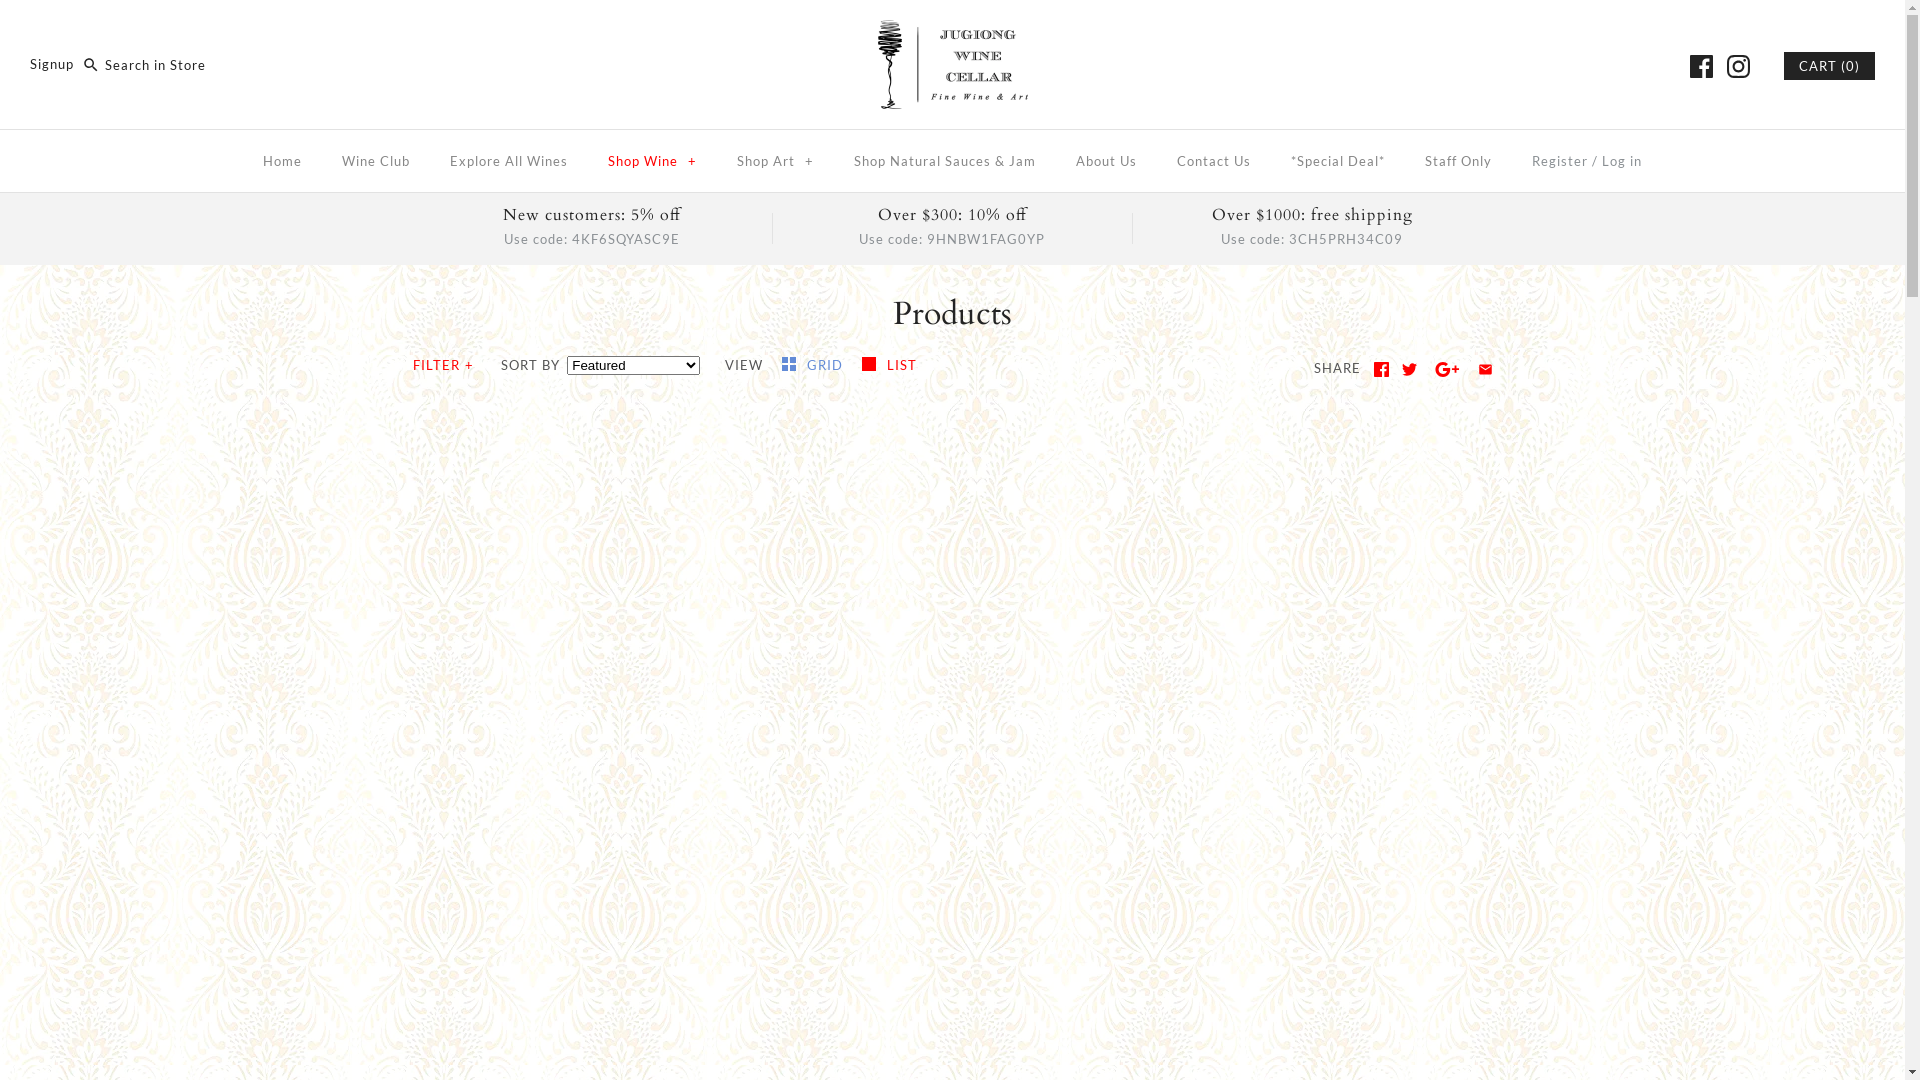  Describe the element at coordinates (376, 160) in the screenshot. I see `Wine Club` at that location.